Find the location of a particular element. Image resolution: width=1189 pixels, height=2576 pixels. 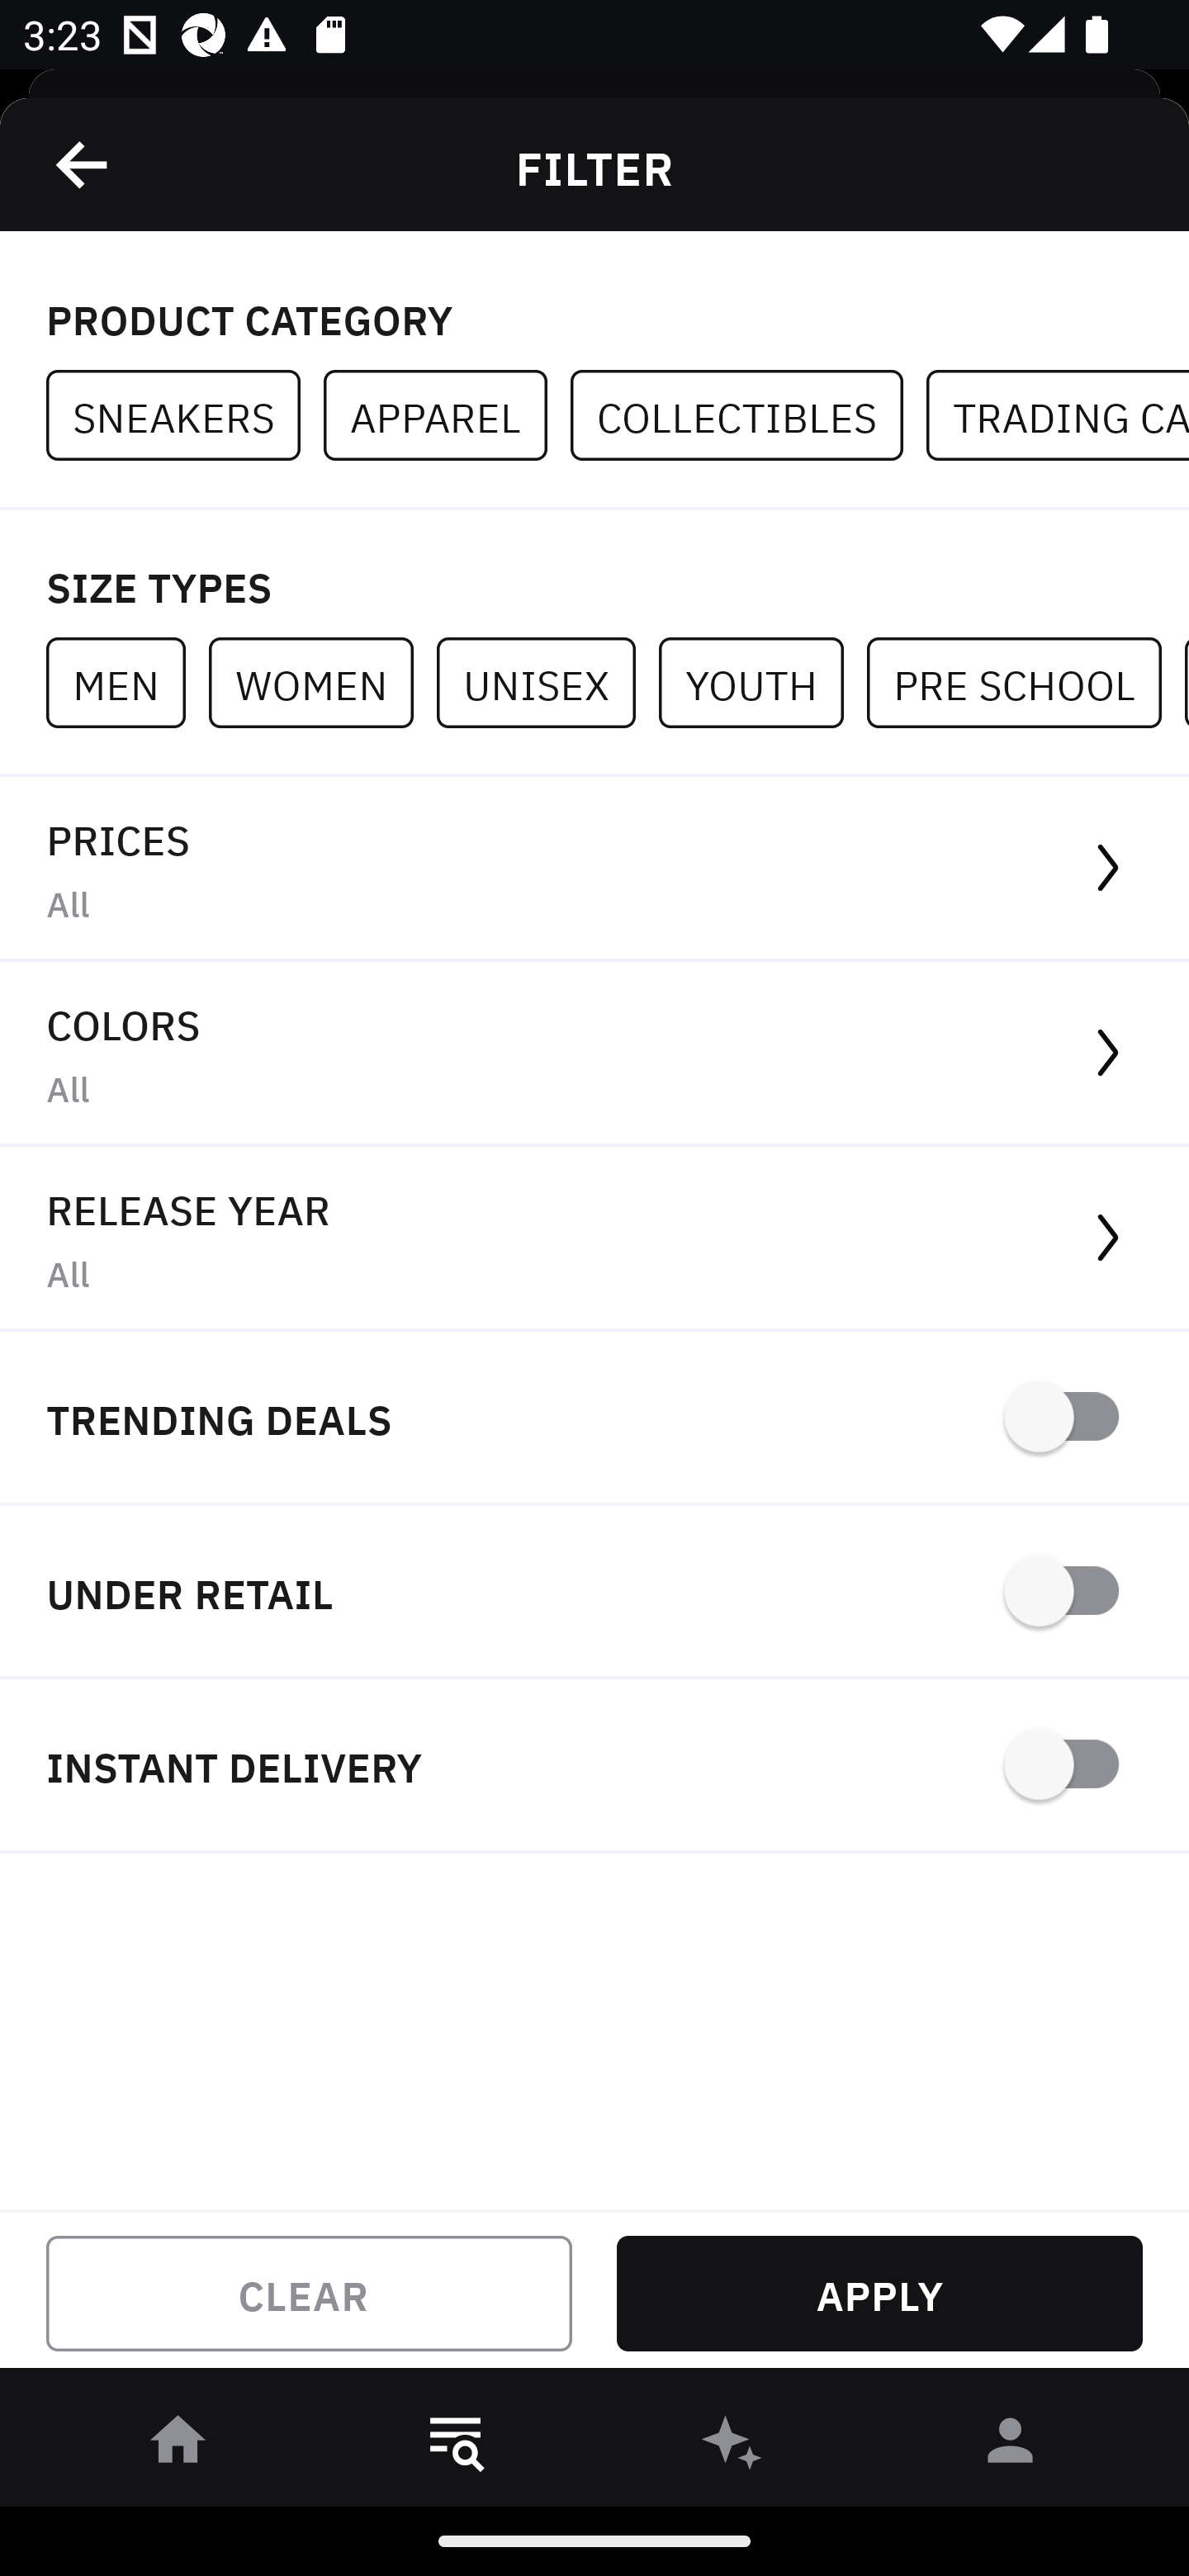

PRICES All is located at coordinates (594, 869).